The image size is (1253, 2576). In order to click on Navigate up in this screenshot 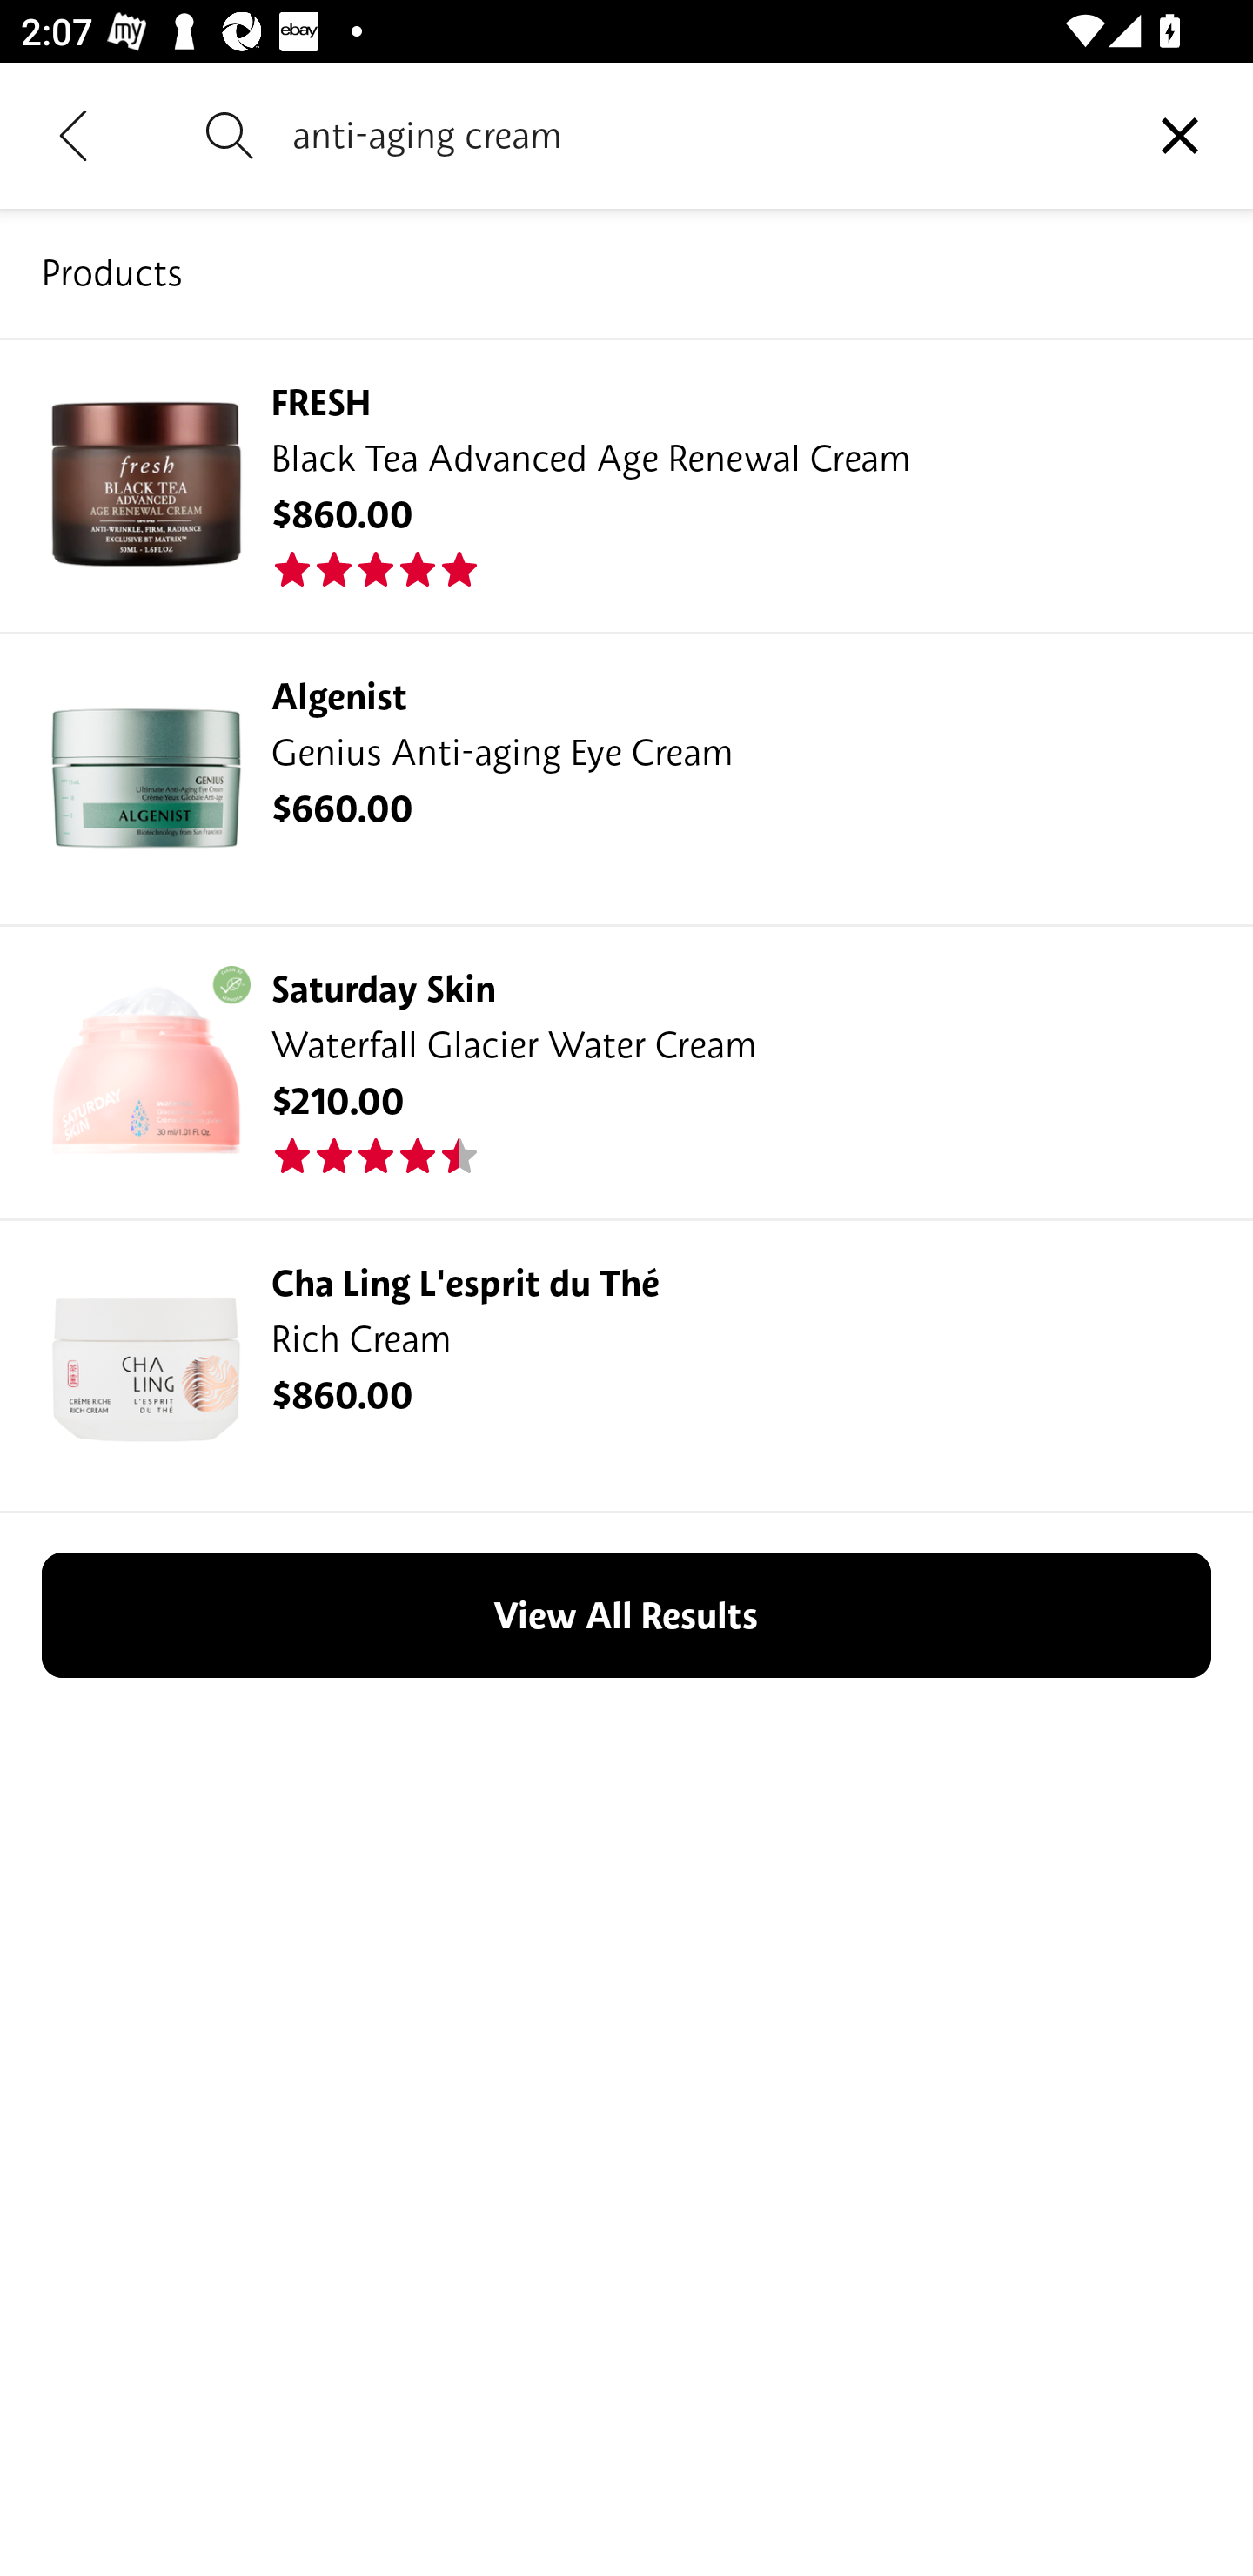, I will do `click(73, 135)`.